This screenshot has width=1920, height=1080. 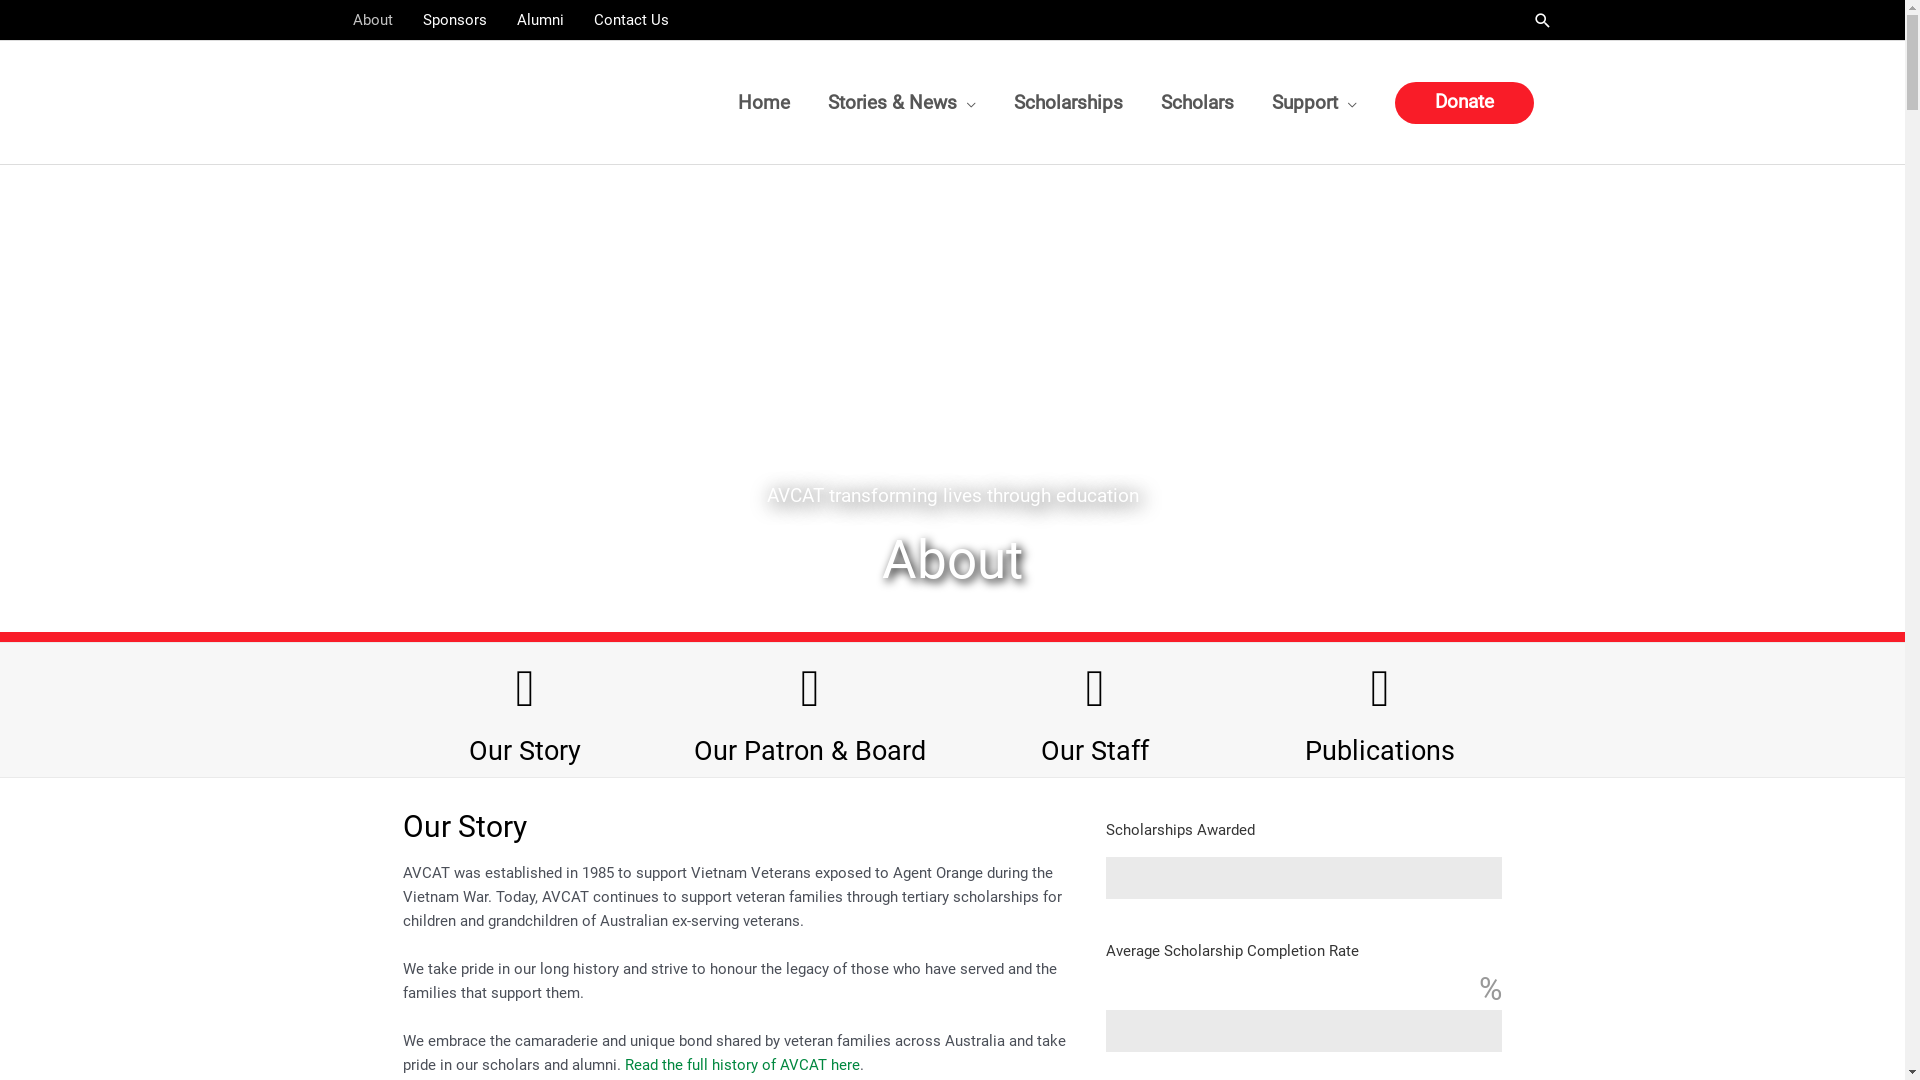 I want to click on Stories & News, so click(x=901, y=102).